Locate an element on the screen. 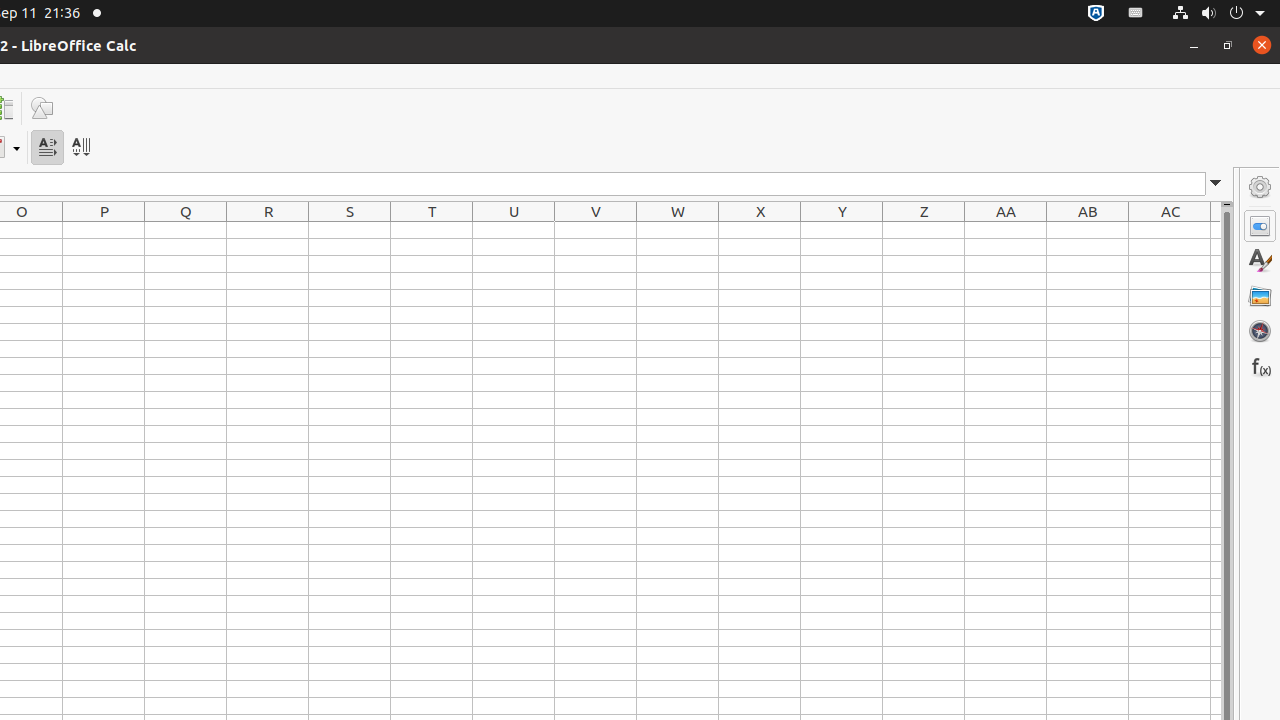 The image size is (1280, 720). AB1 is located at coordinates (1088, 230).